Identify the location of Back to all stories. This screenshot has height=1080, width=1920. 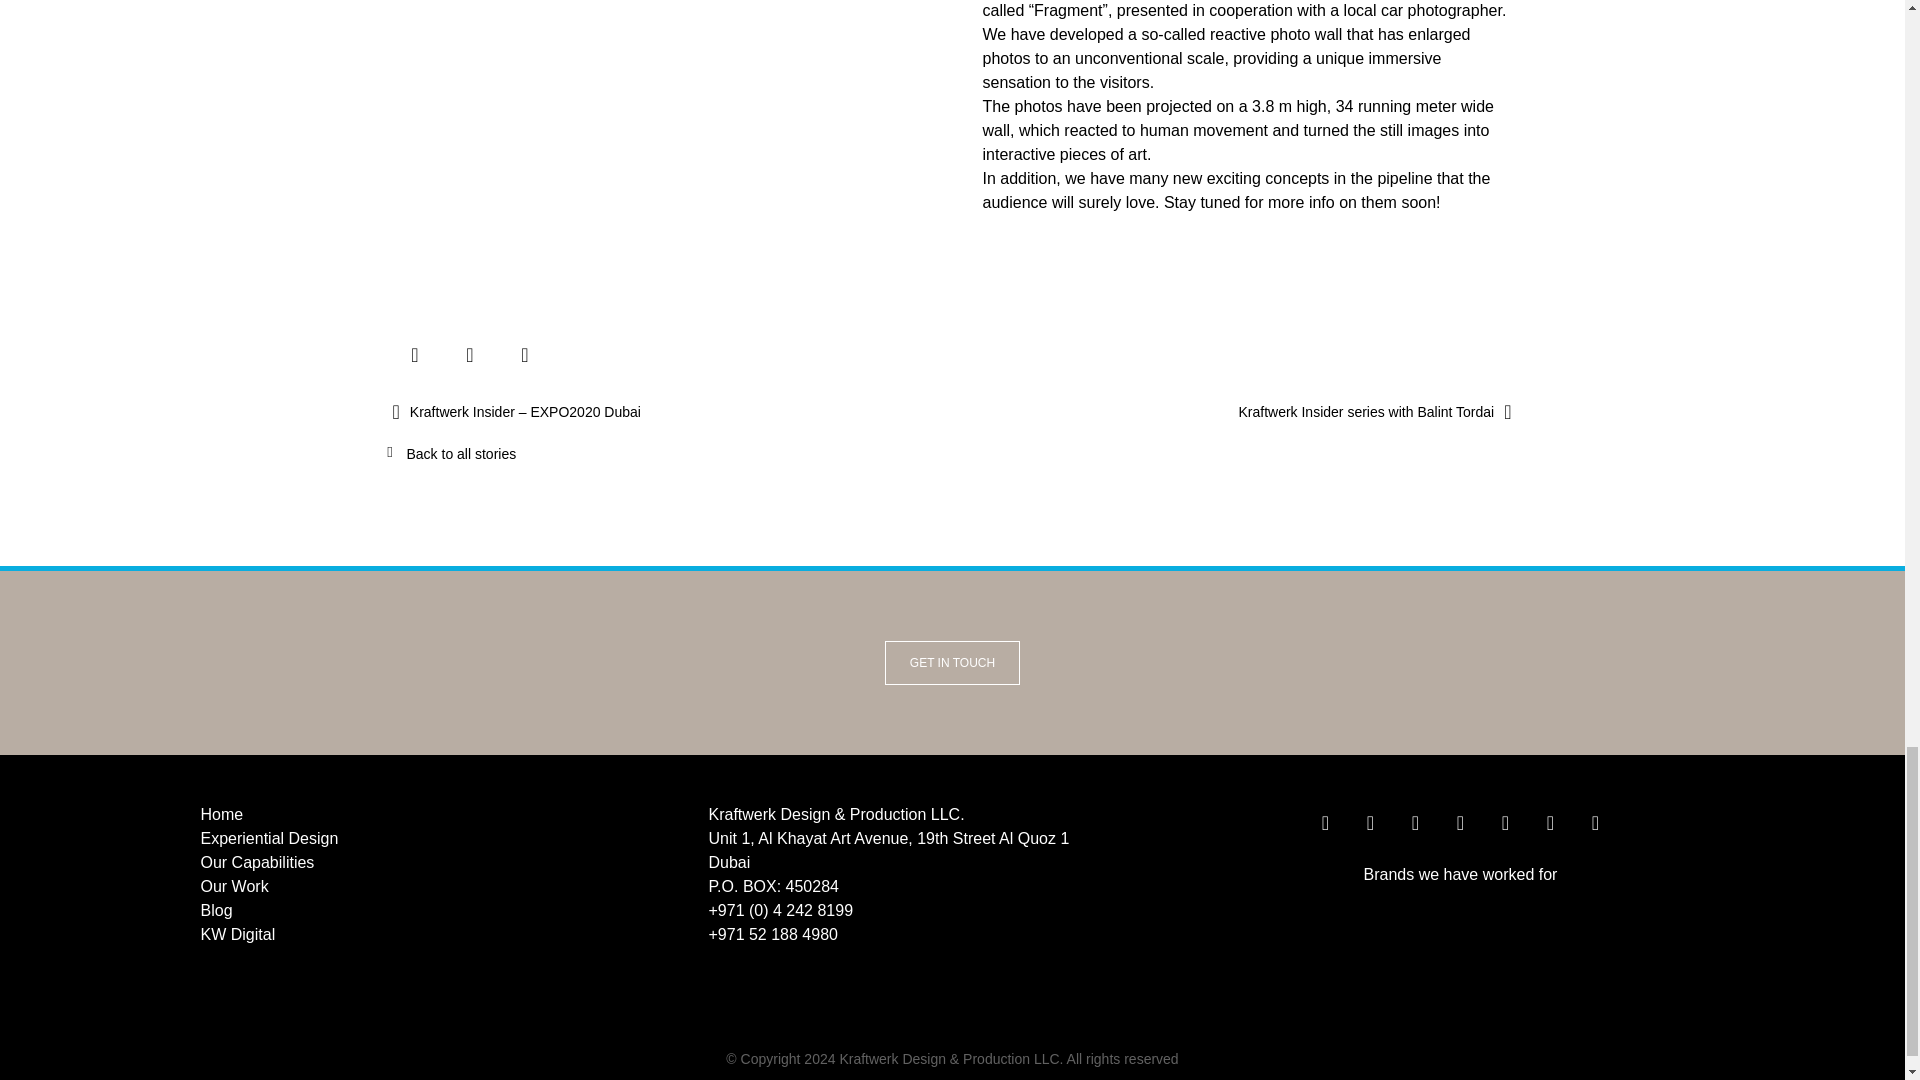
(460, 454).